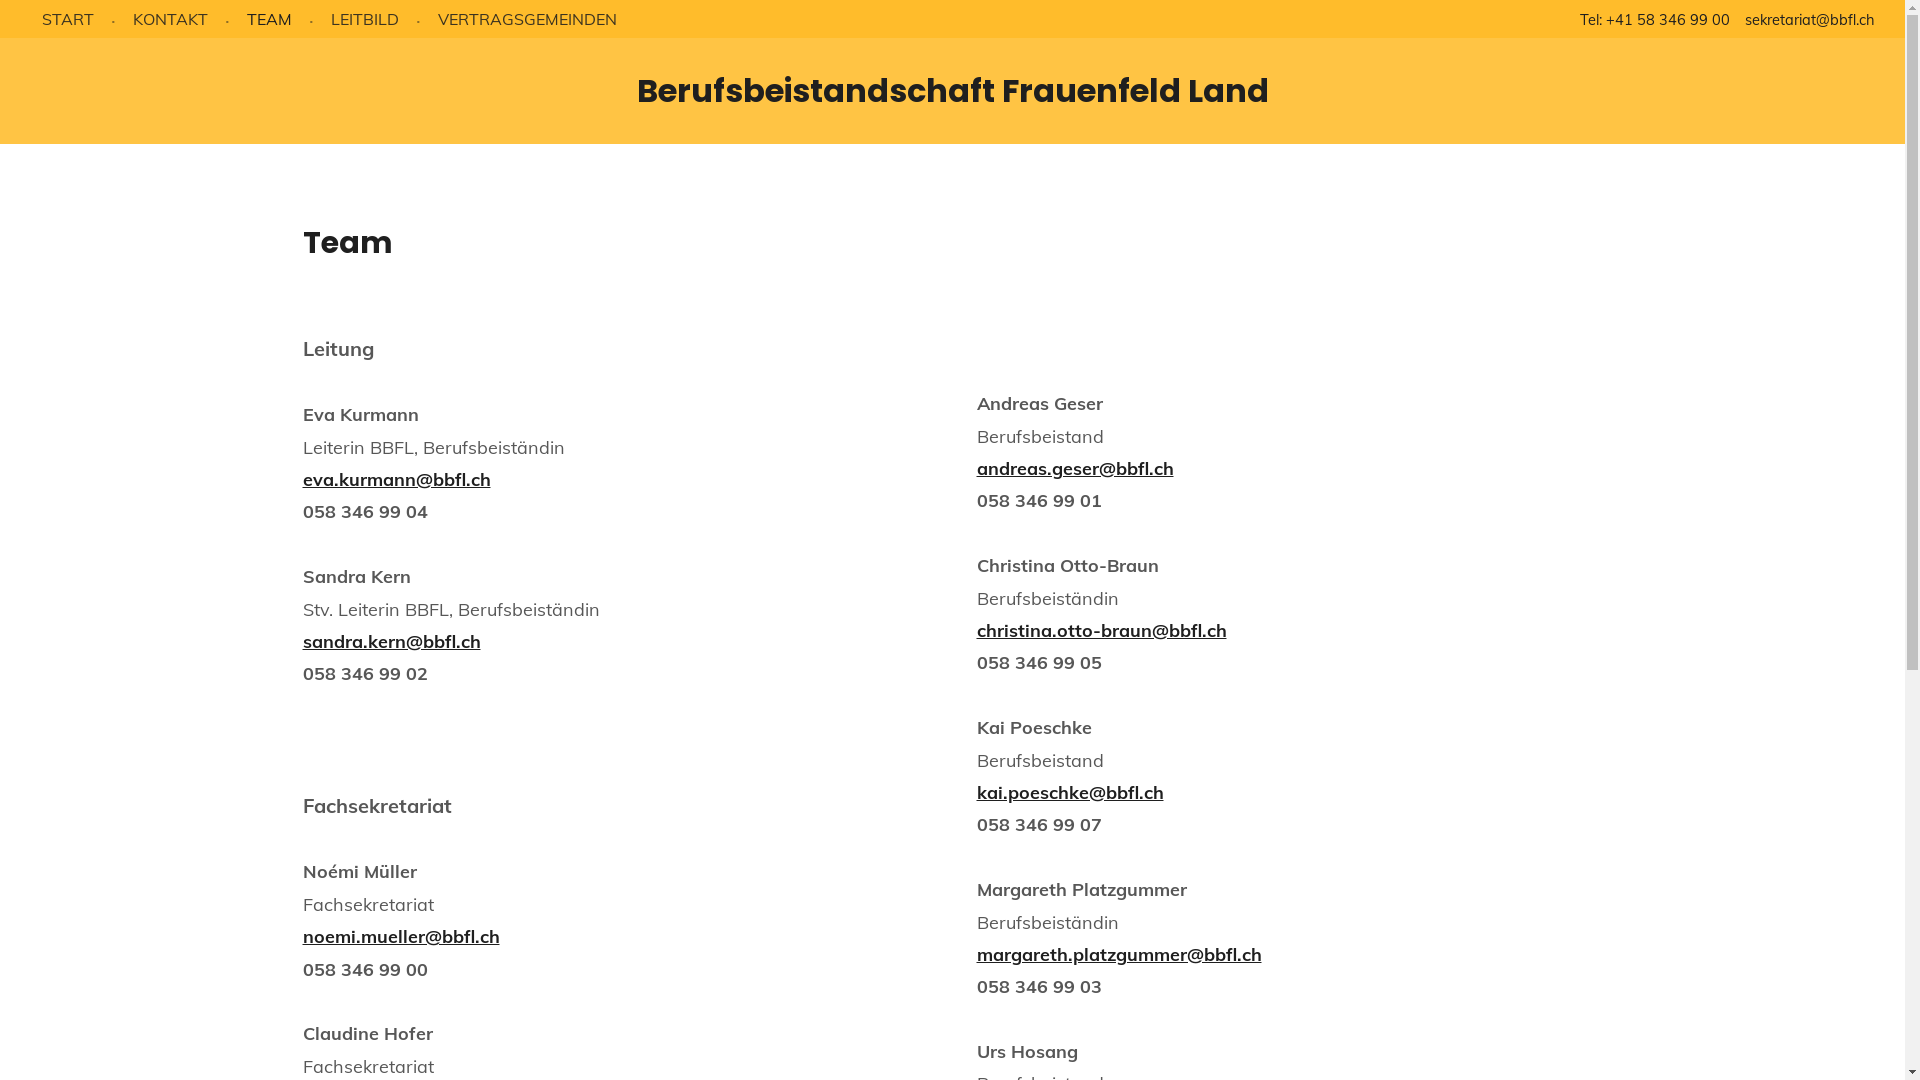  What do you see at coordinates (1810, 20) in the screenshot?
I see `sekretariat@bbfl.ch` at bounding box center [1810, 20].